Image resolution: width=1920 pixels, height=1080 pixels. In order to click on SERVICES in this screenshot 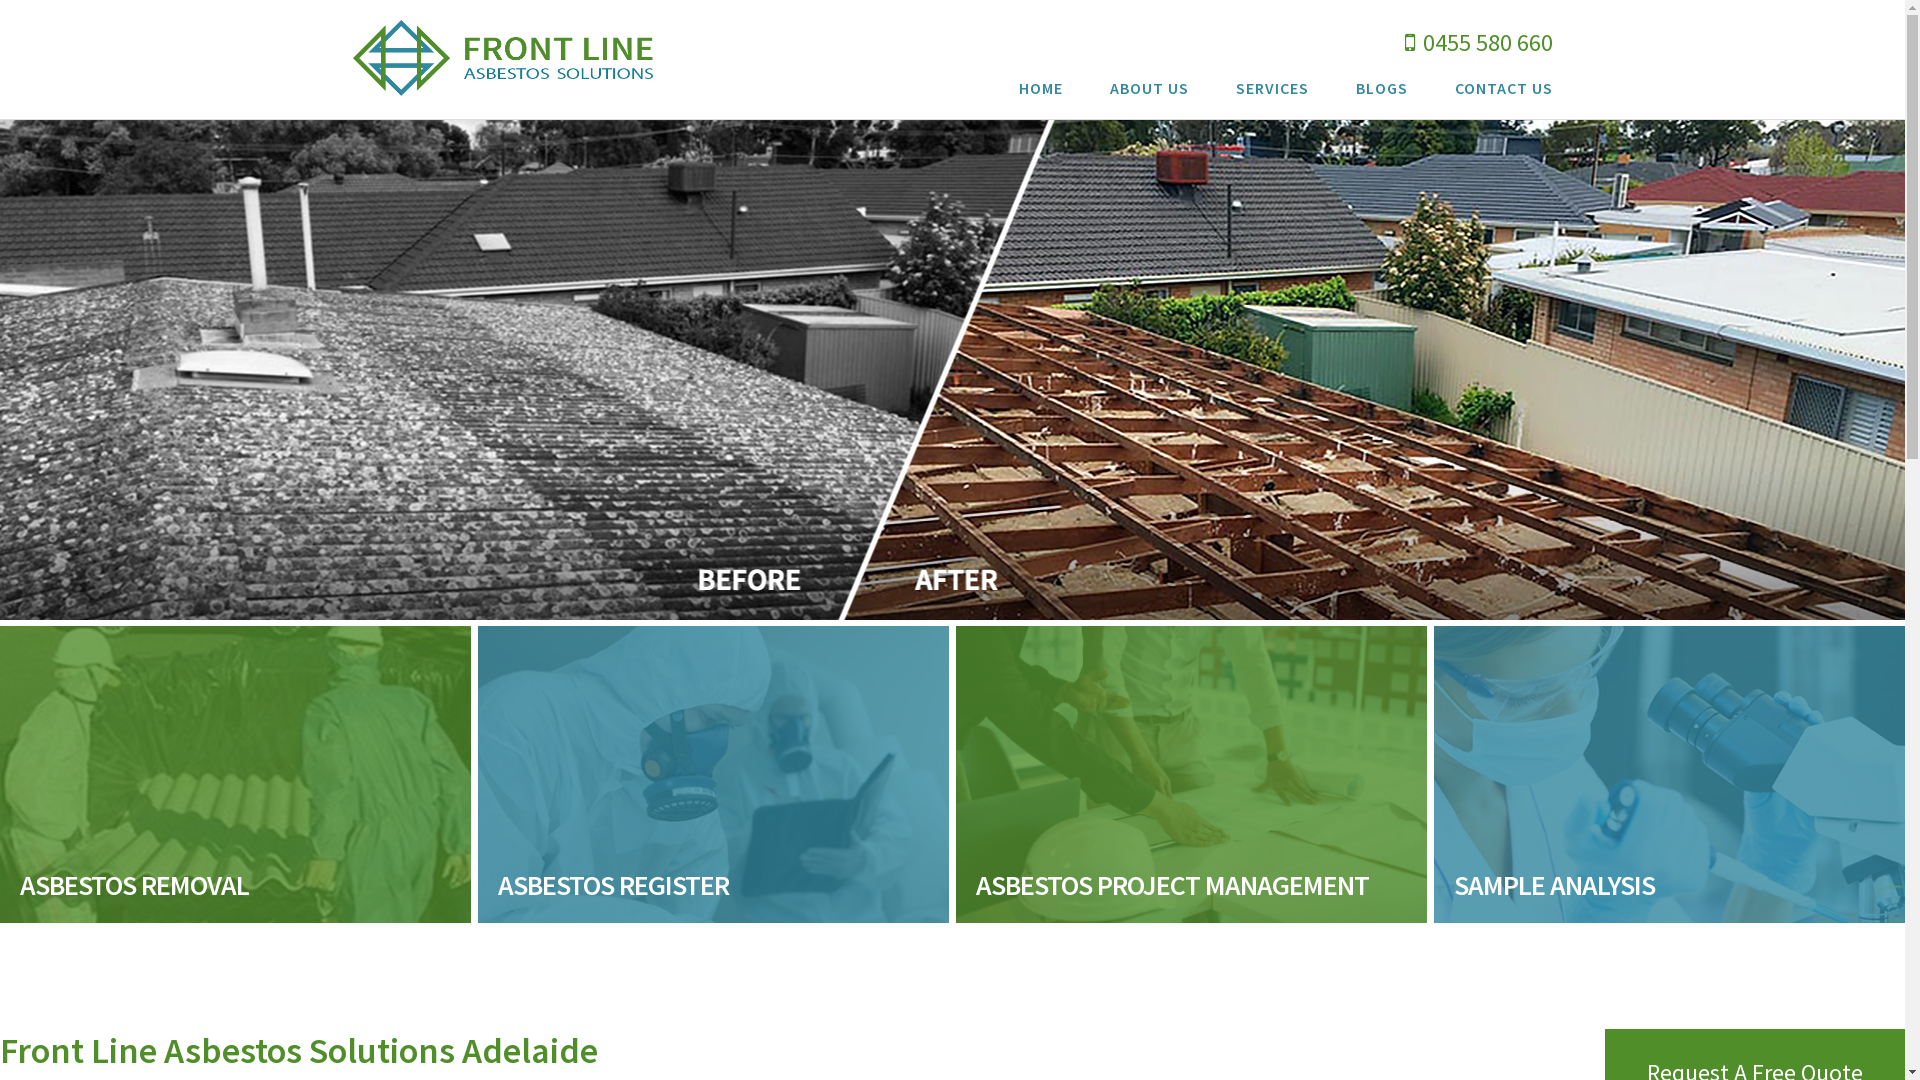, I will do `click(1272, 92)`.